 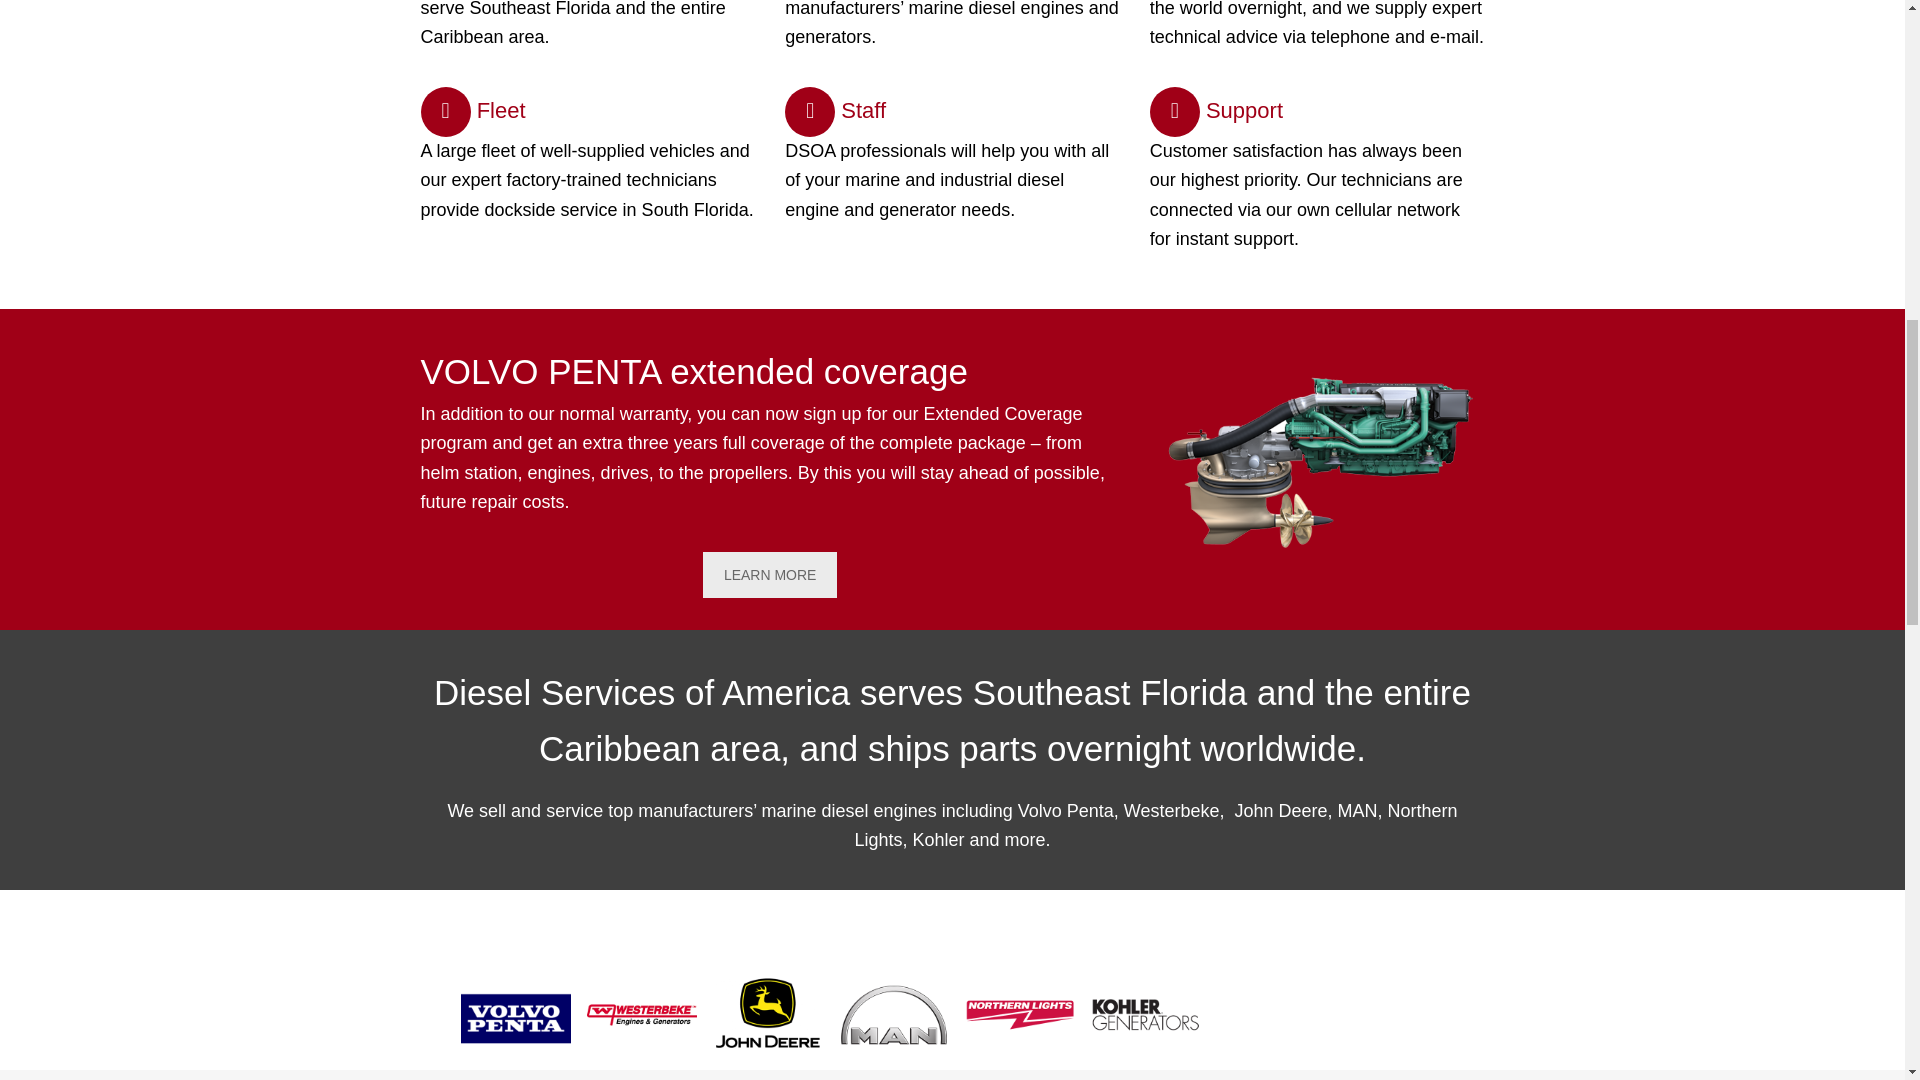 What do you see at coordinates (770, 574) in the screenshot?
I see `LEARN MORE` at bounding box center [770, 574].